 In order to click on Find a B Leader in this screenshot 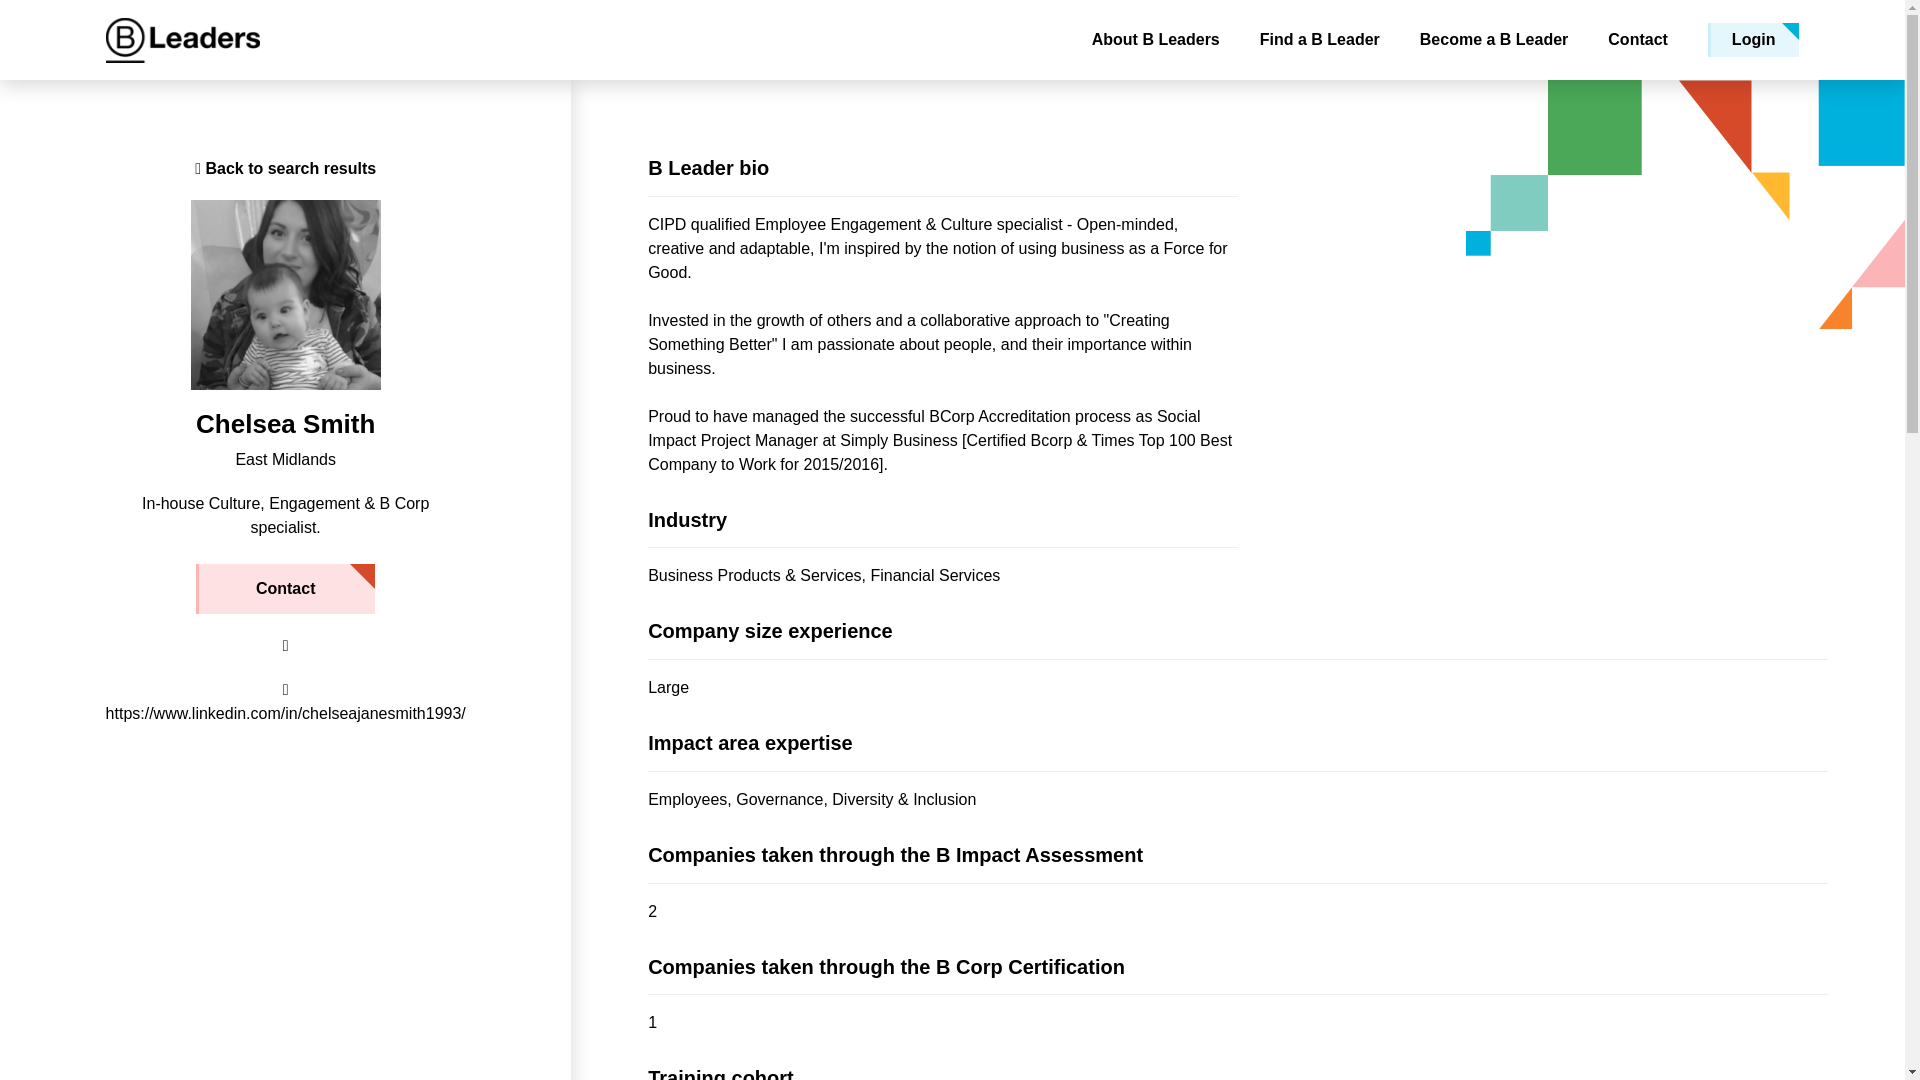, I will do `click(1320, 40)`.